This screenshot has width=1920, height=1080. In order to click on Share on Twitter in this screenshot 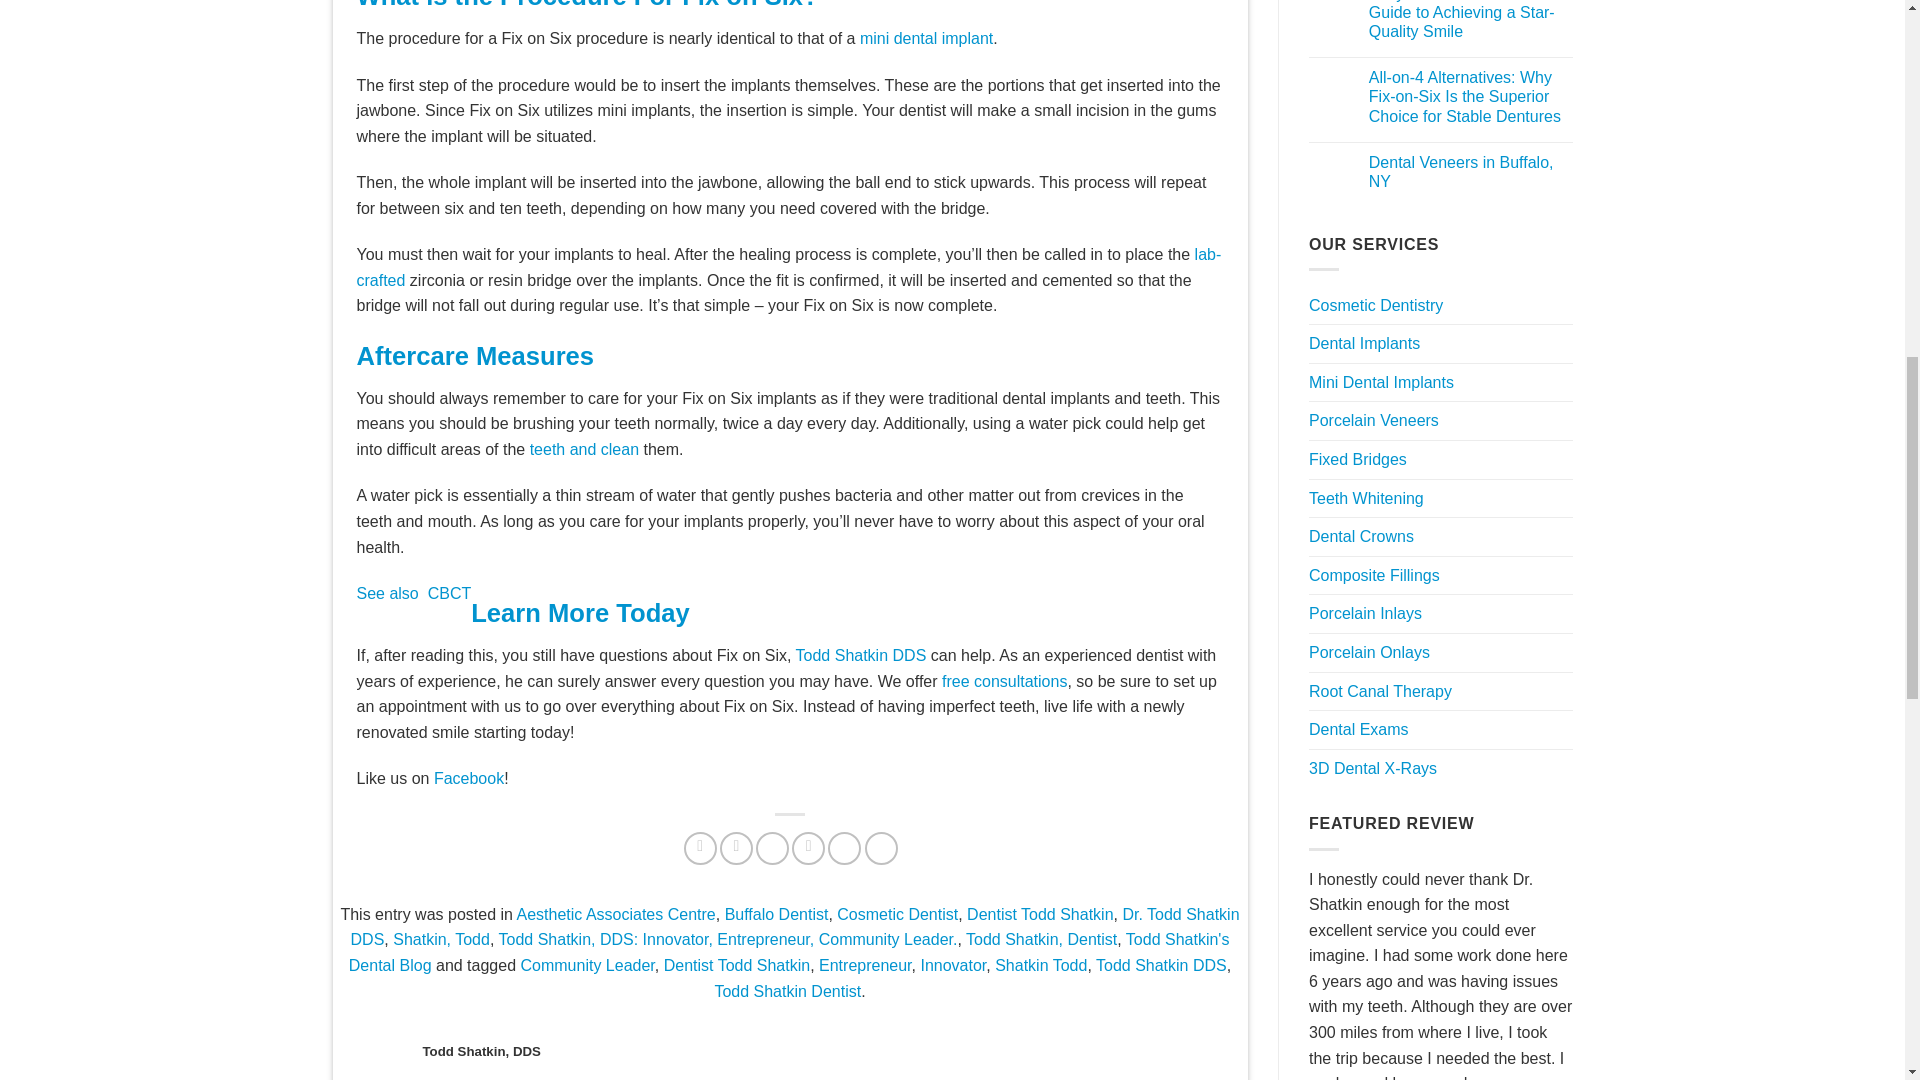, I will do `click(736, 848)`.